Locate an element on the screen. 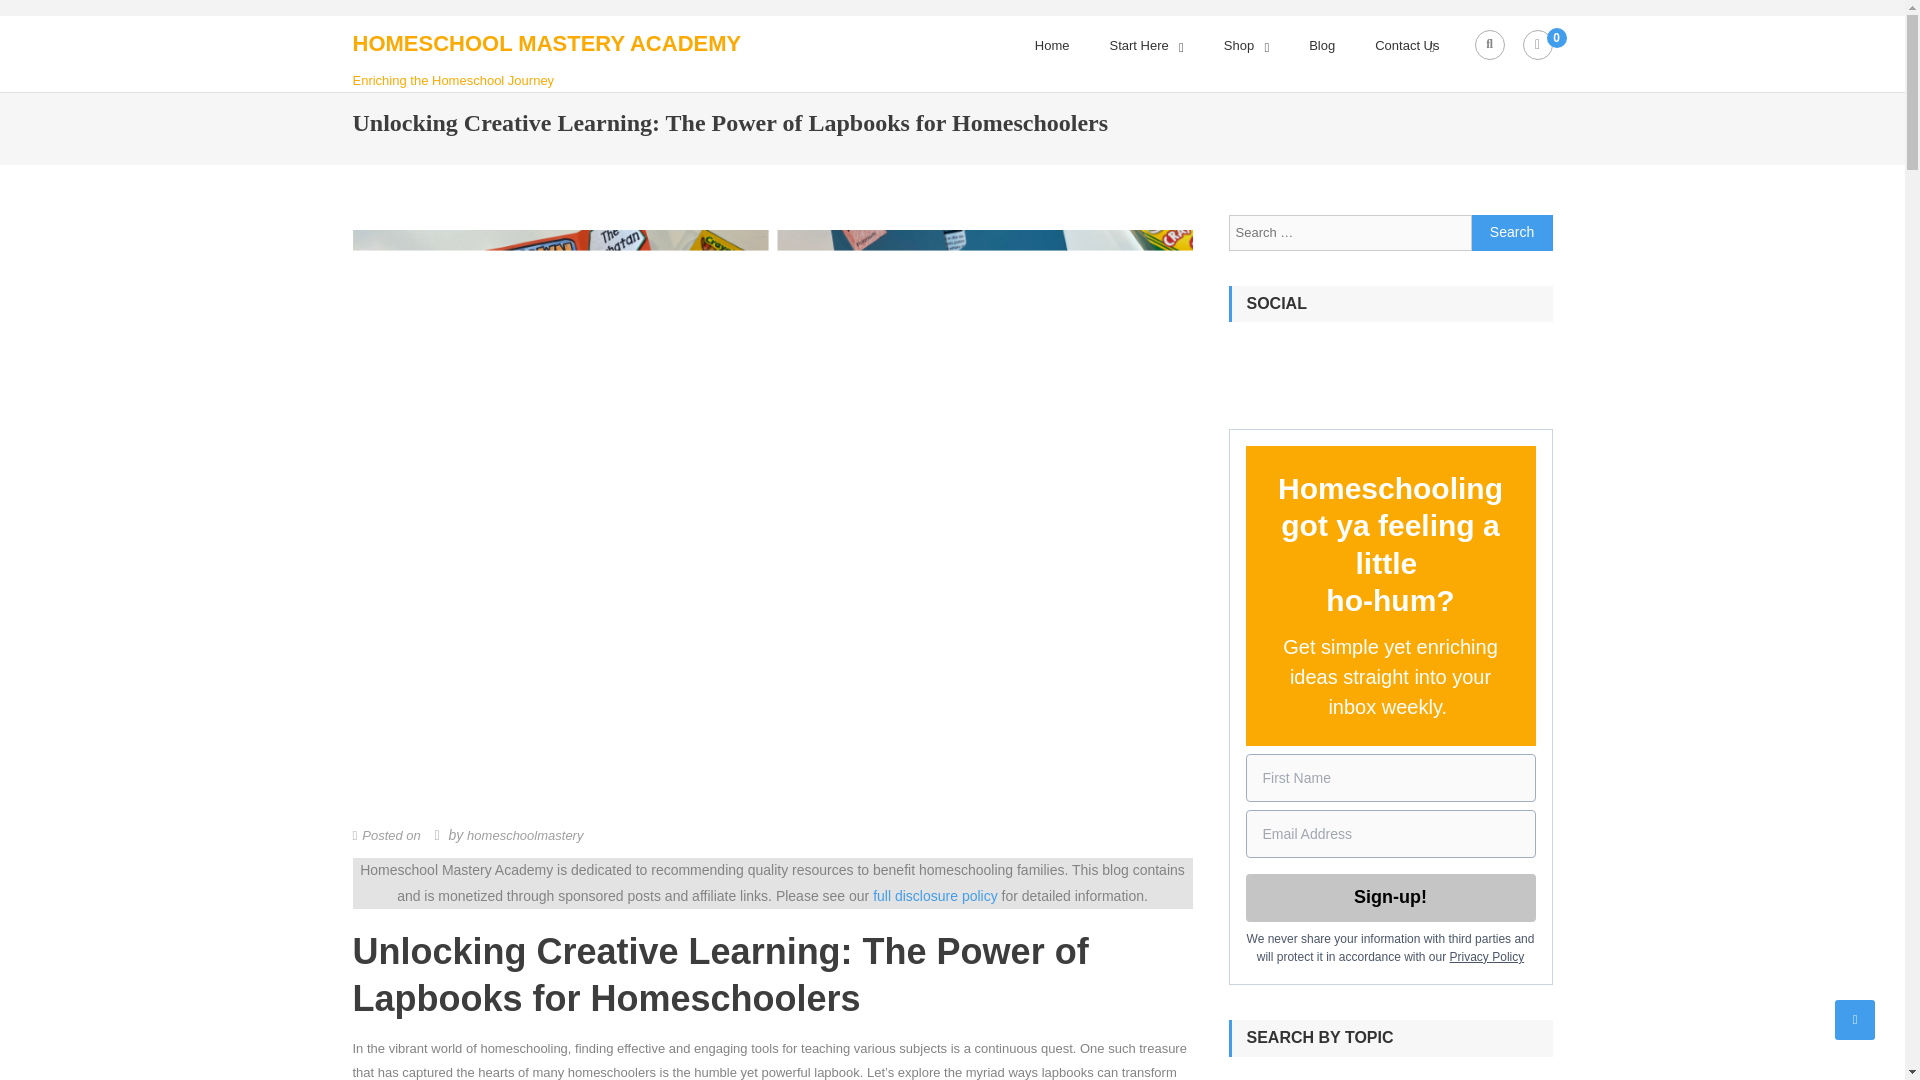  HOMESCHOOL MASTERY ACADEMY is located at coordinates (546, 44).